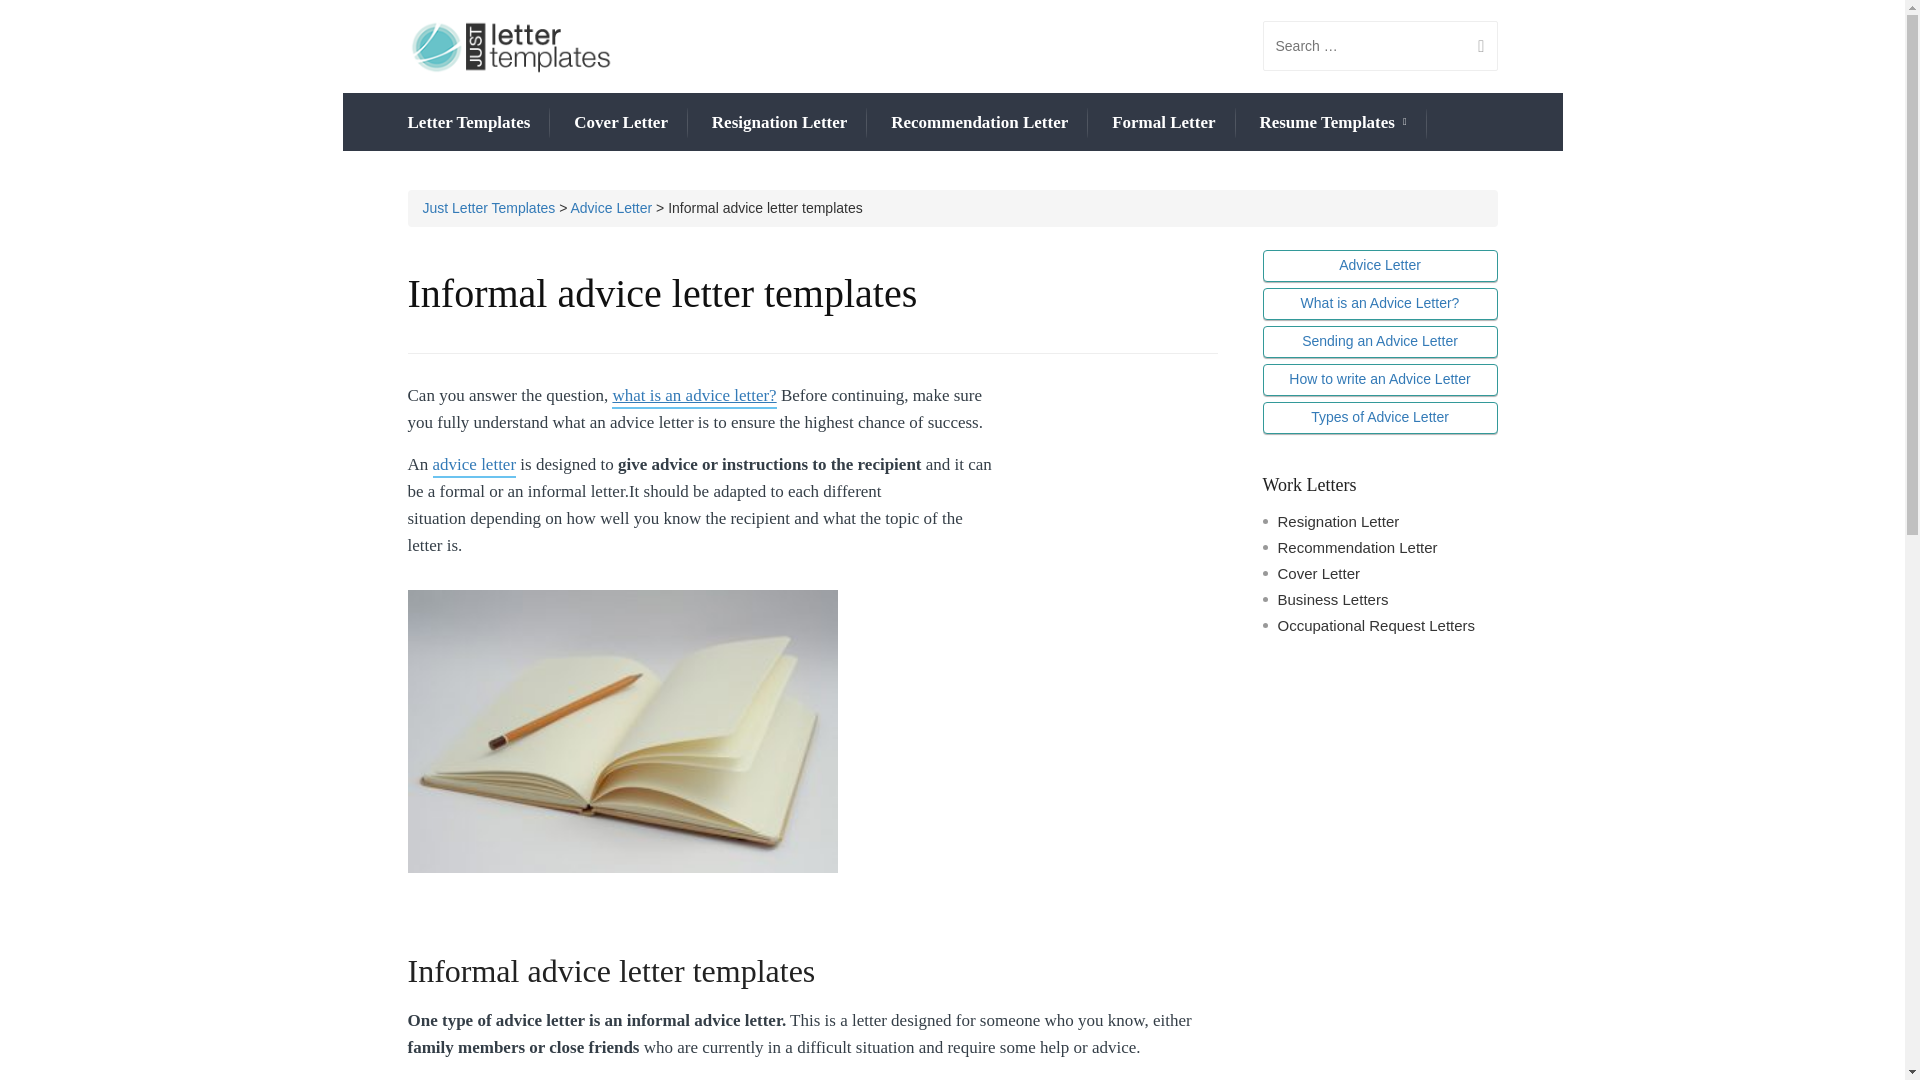 This screenshot has width=1920, height=1080. What do you see at coordinates (978, 122) in the screenshot?
I see `Recommendation Letter` at bounding box center [978, 122].